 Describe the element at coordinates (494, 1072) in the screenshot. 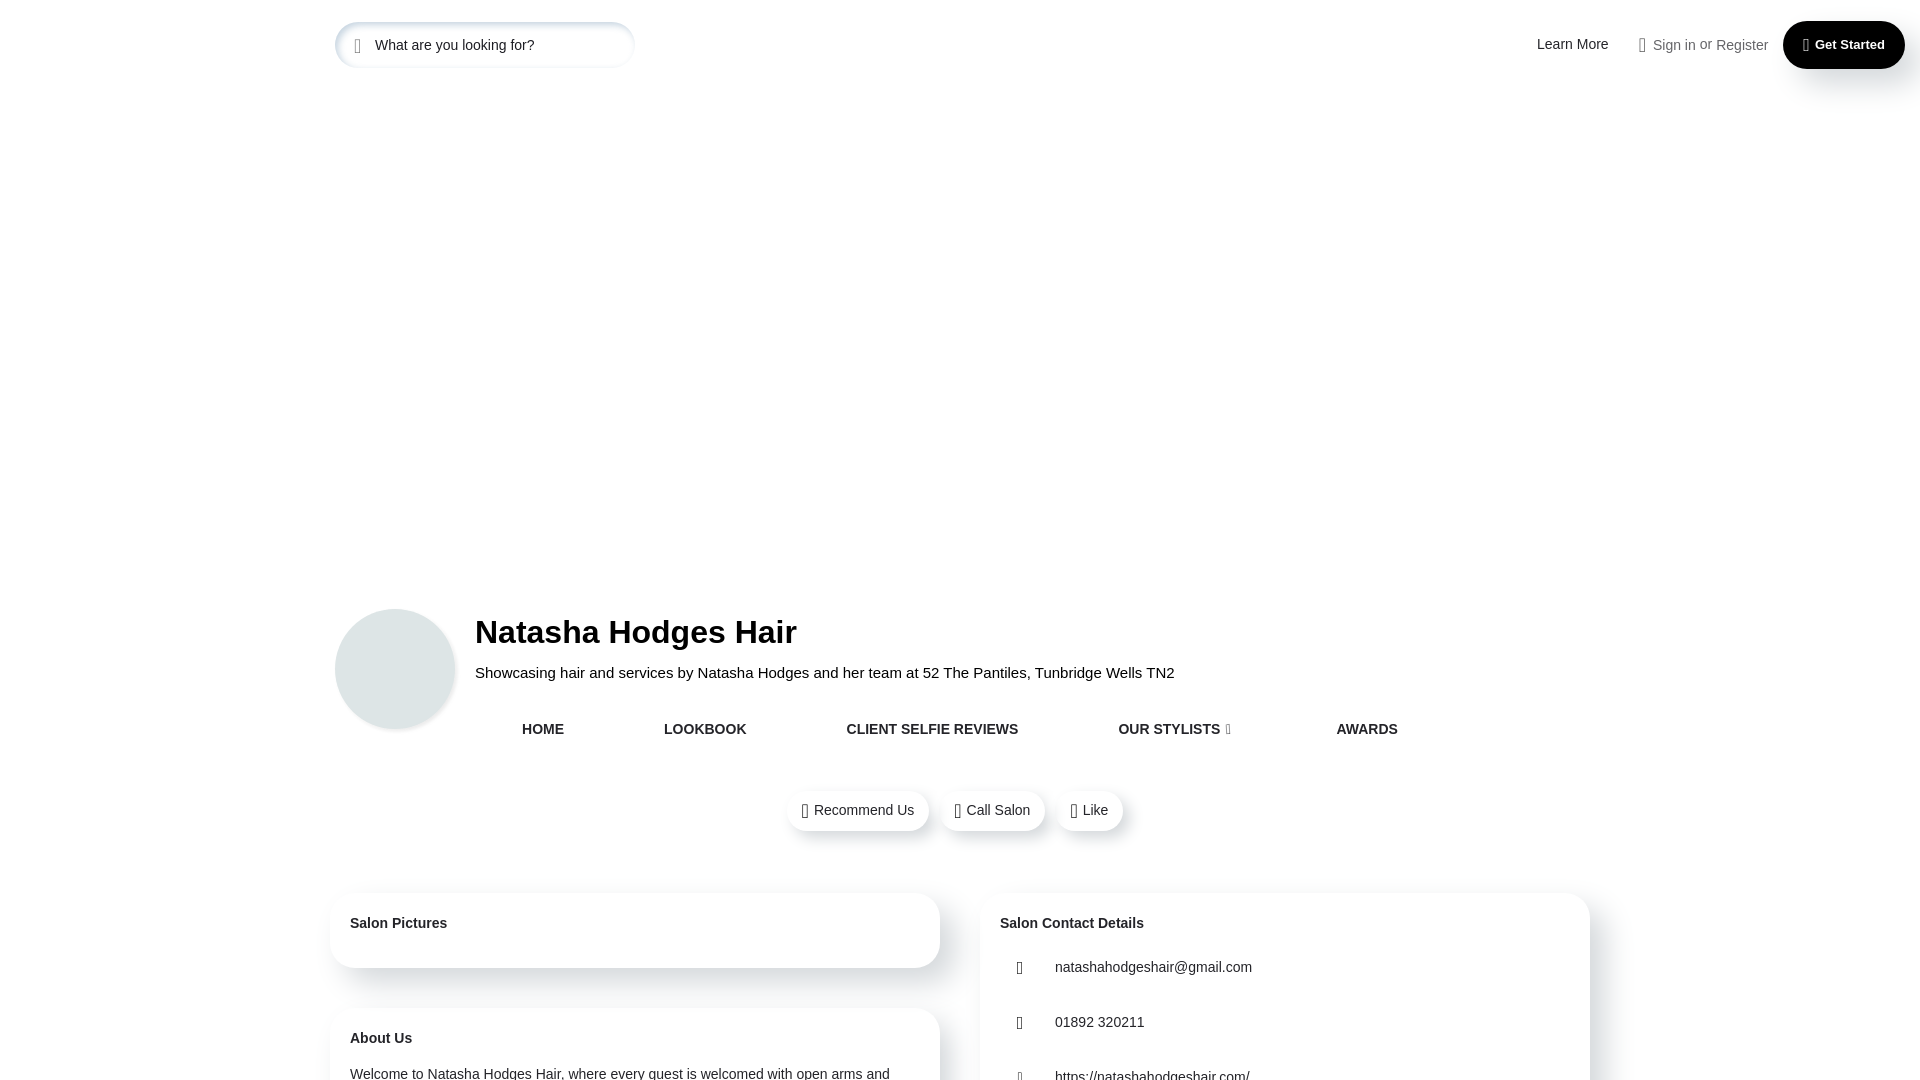

I see `Natasha Hodges Hair` at that location.